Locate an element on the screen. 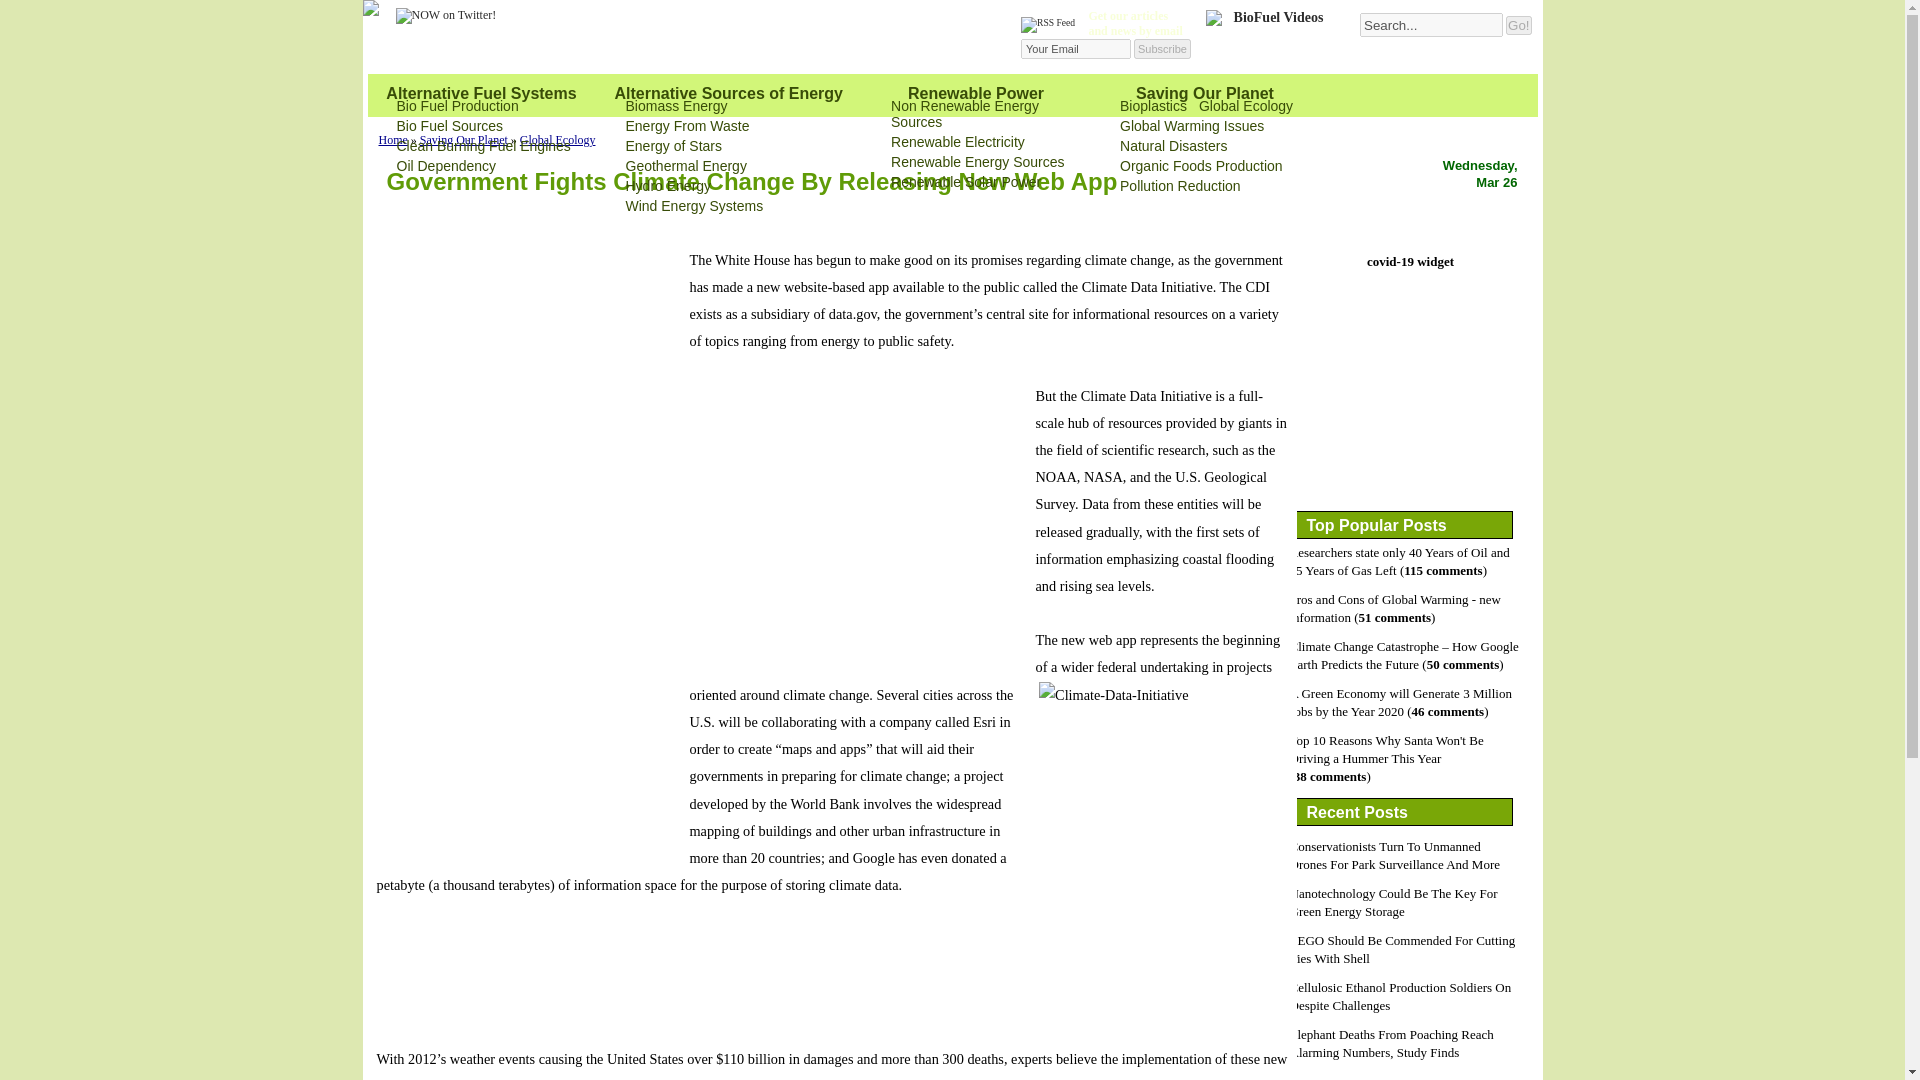 This screenshot has width=1920, height=1080. Wind Energy Systems is located at coordinates (694, 205).